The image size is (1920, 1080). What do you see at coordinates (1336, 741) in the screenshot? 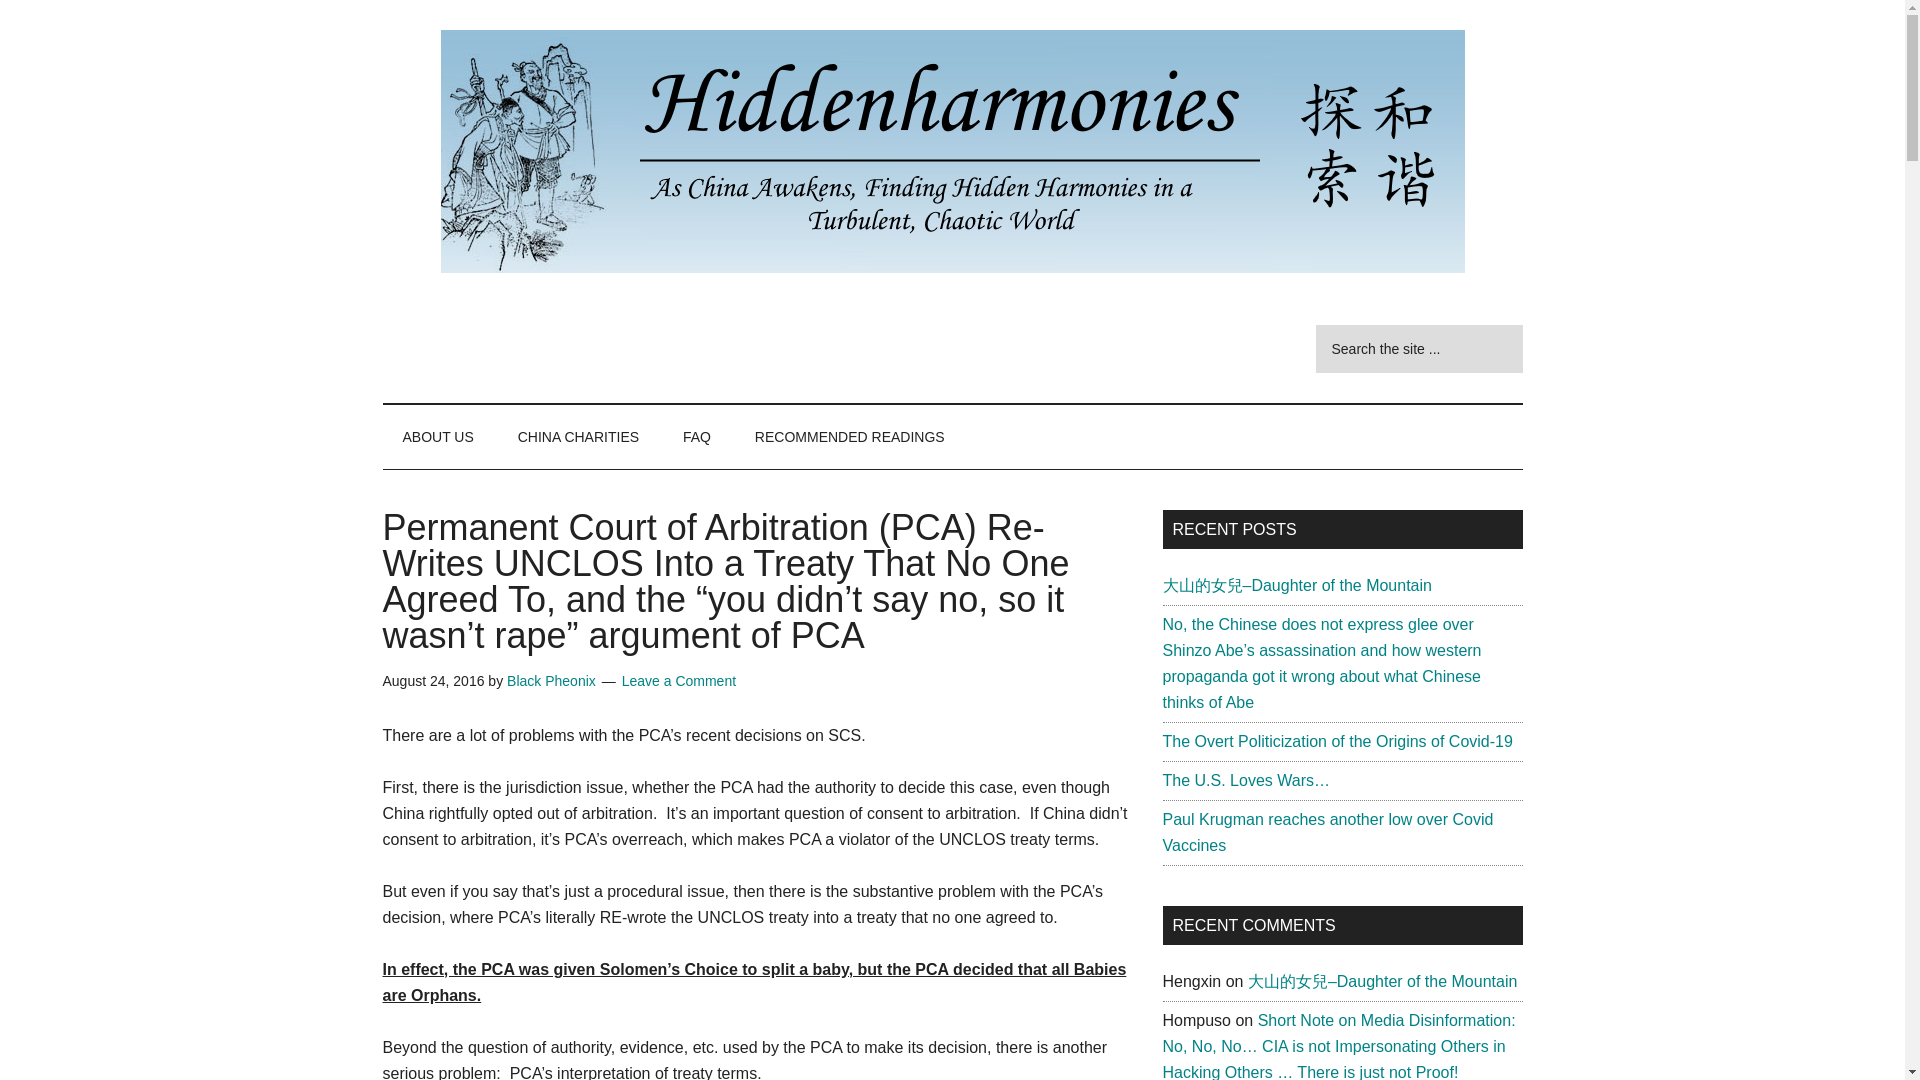
I see `The Overt Politicization of the Origins of Covid-19` at bounding box center [1336, 741].